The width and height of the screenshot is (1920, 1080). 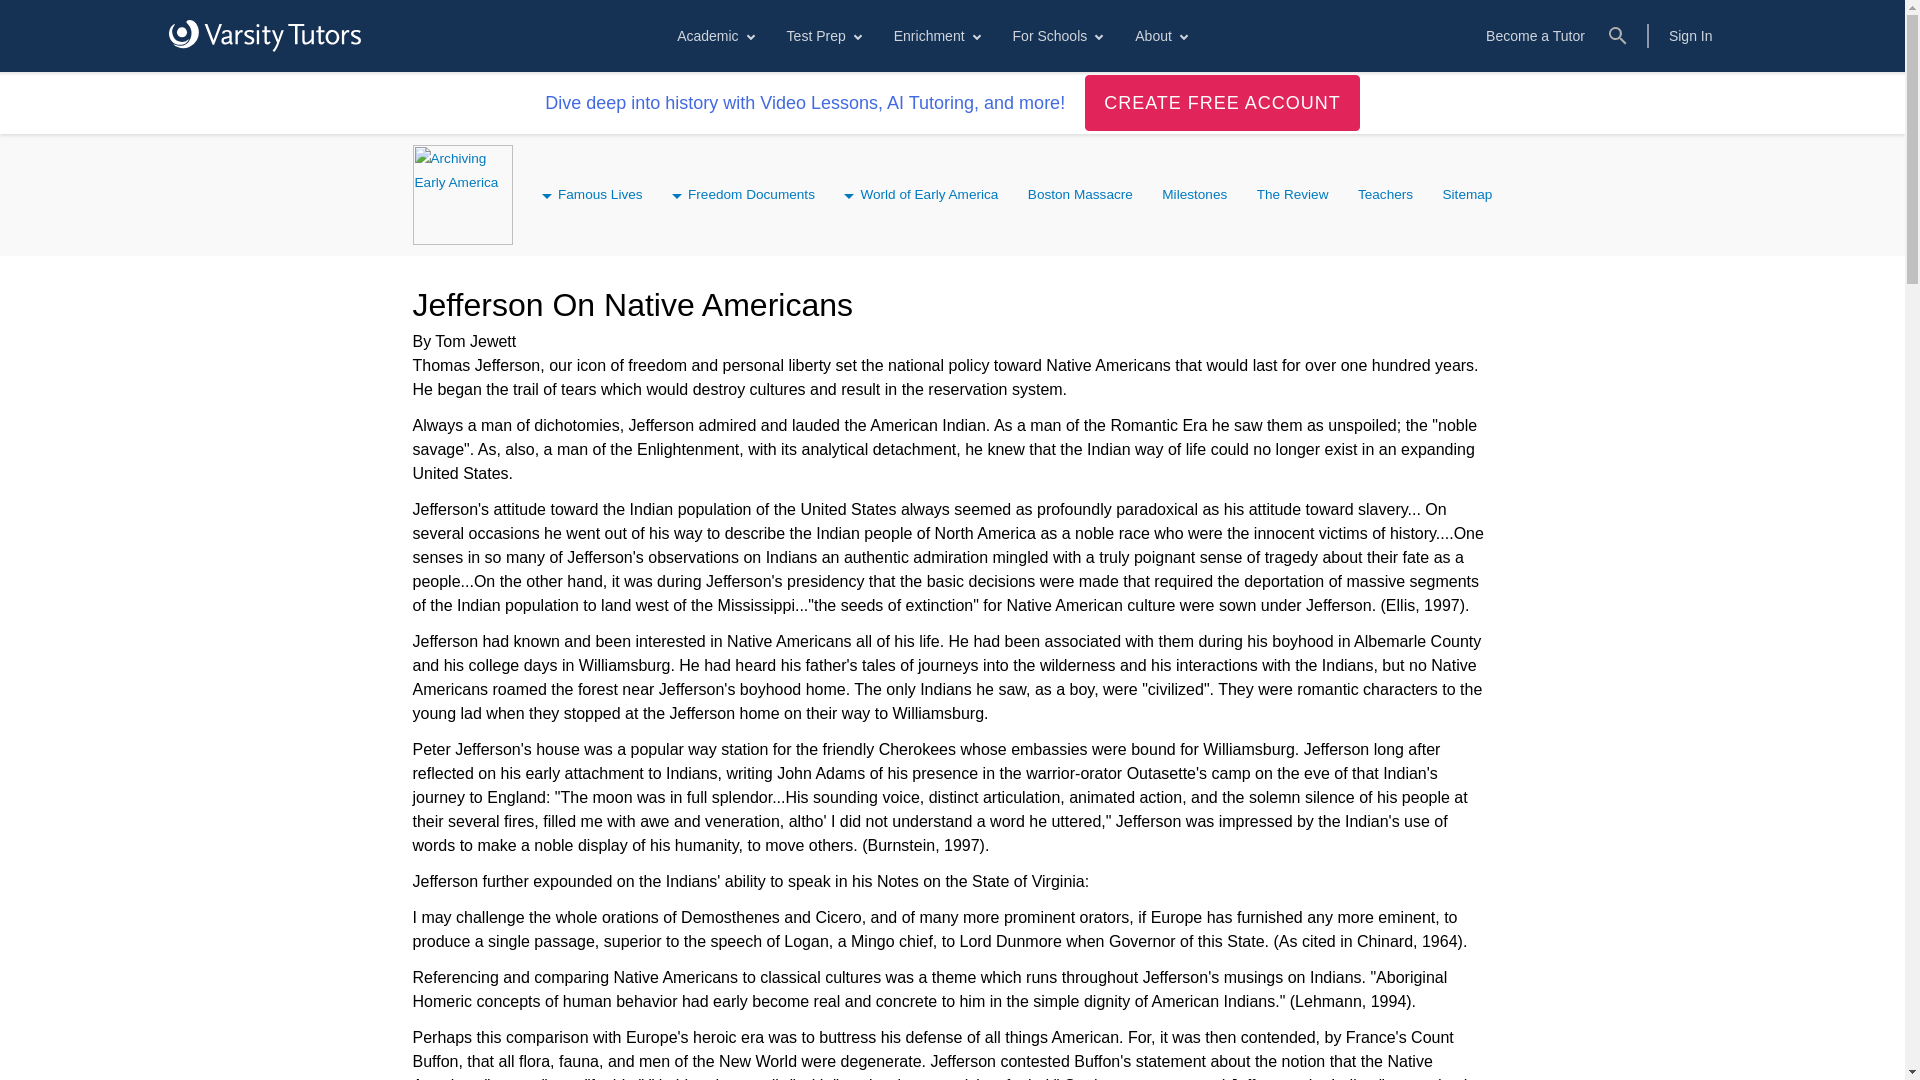 I want to click on Academic, so click(x=714, y=36).